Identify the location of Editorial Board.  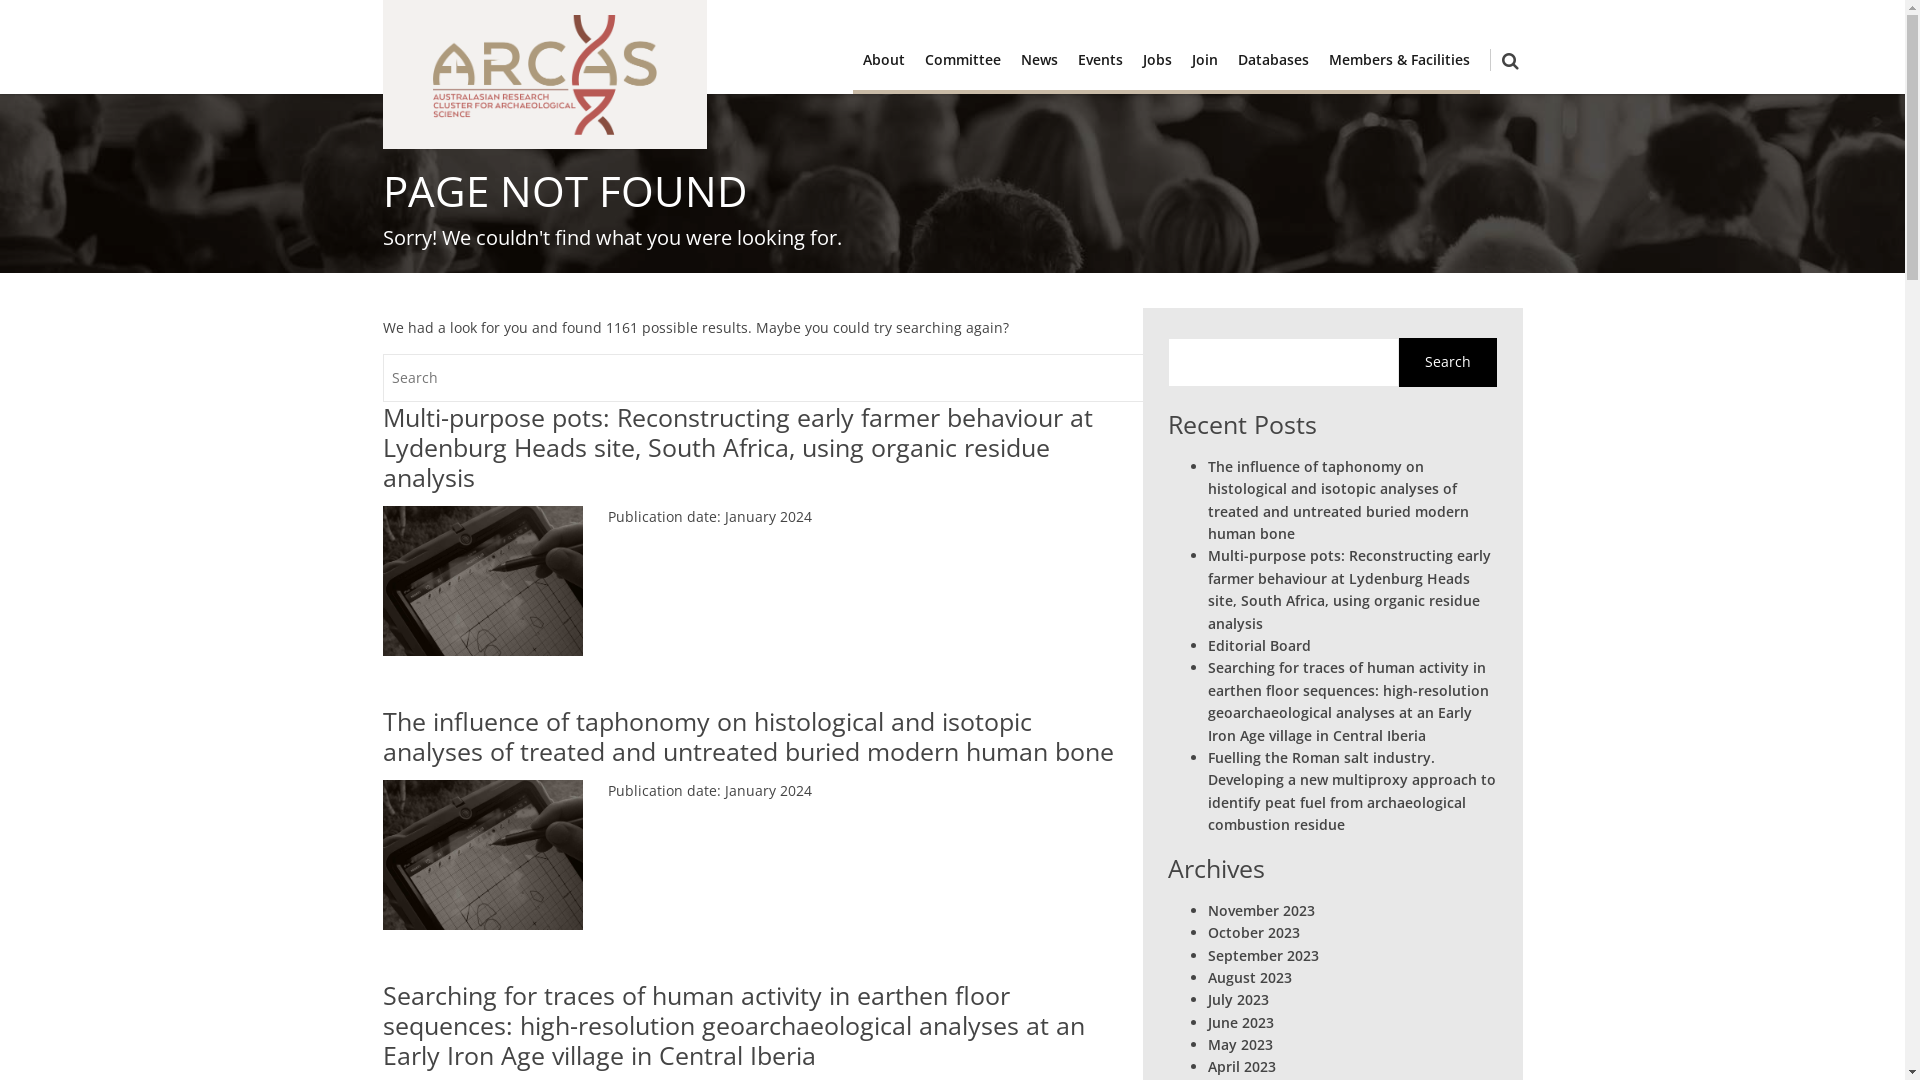
(1260, 646).